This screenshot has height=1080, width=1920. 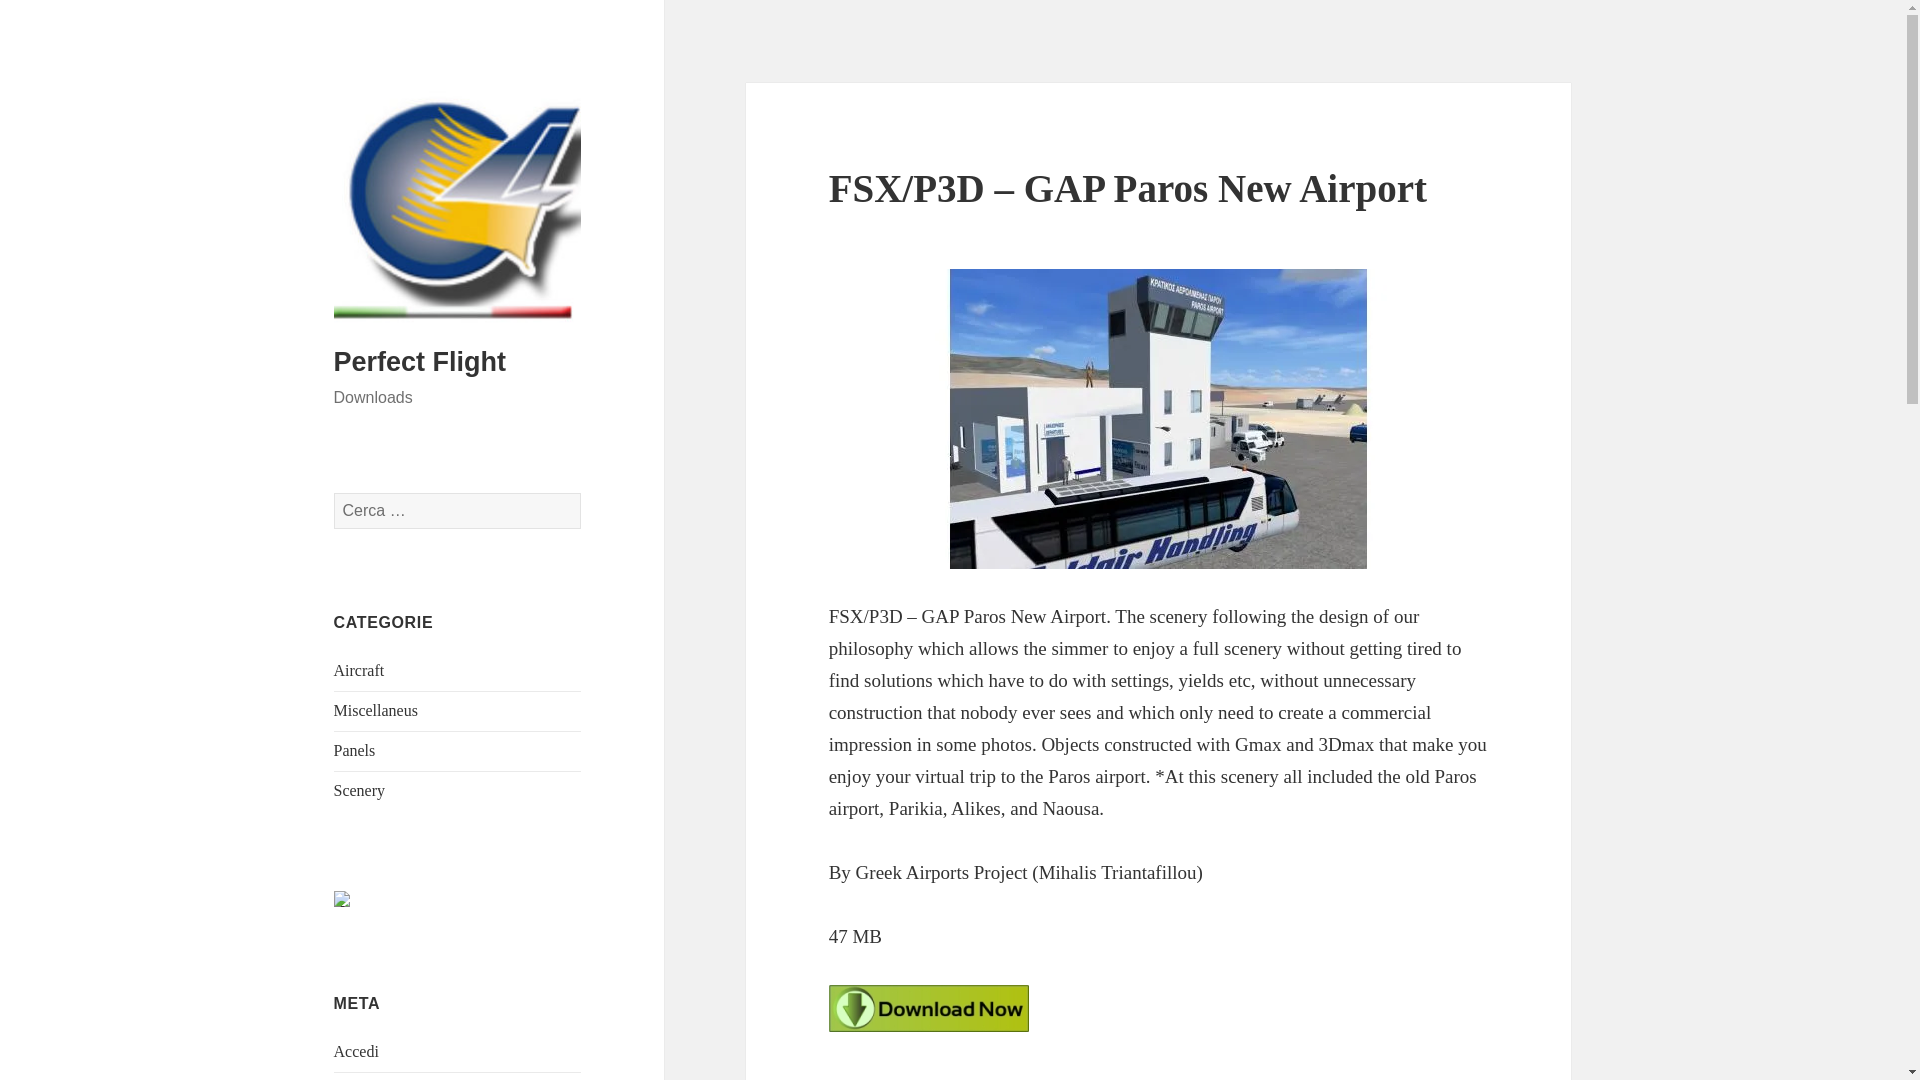 I want to click on Panels, so click(x=355, y=750).